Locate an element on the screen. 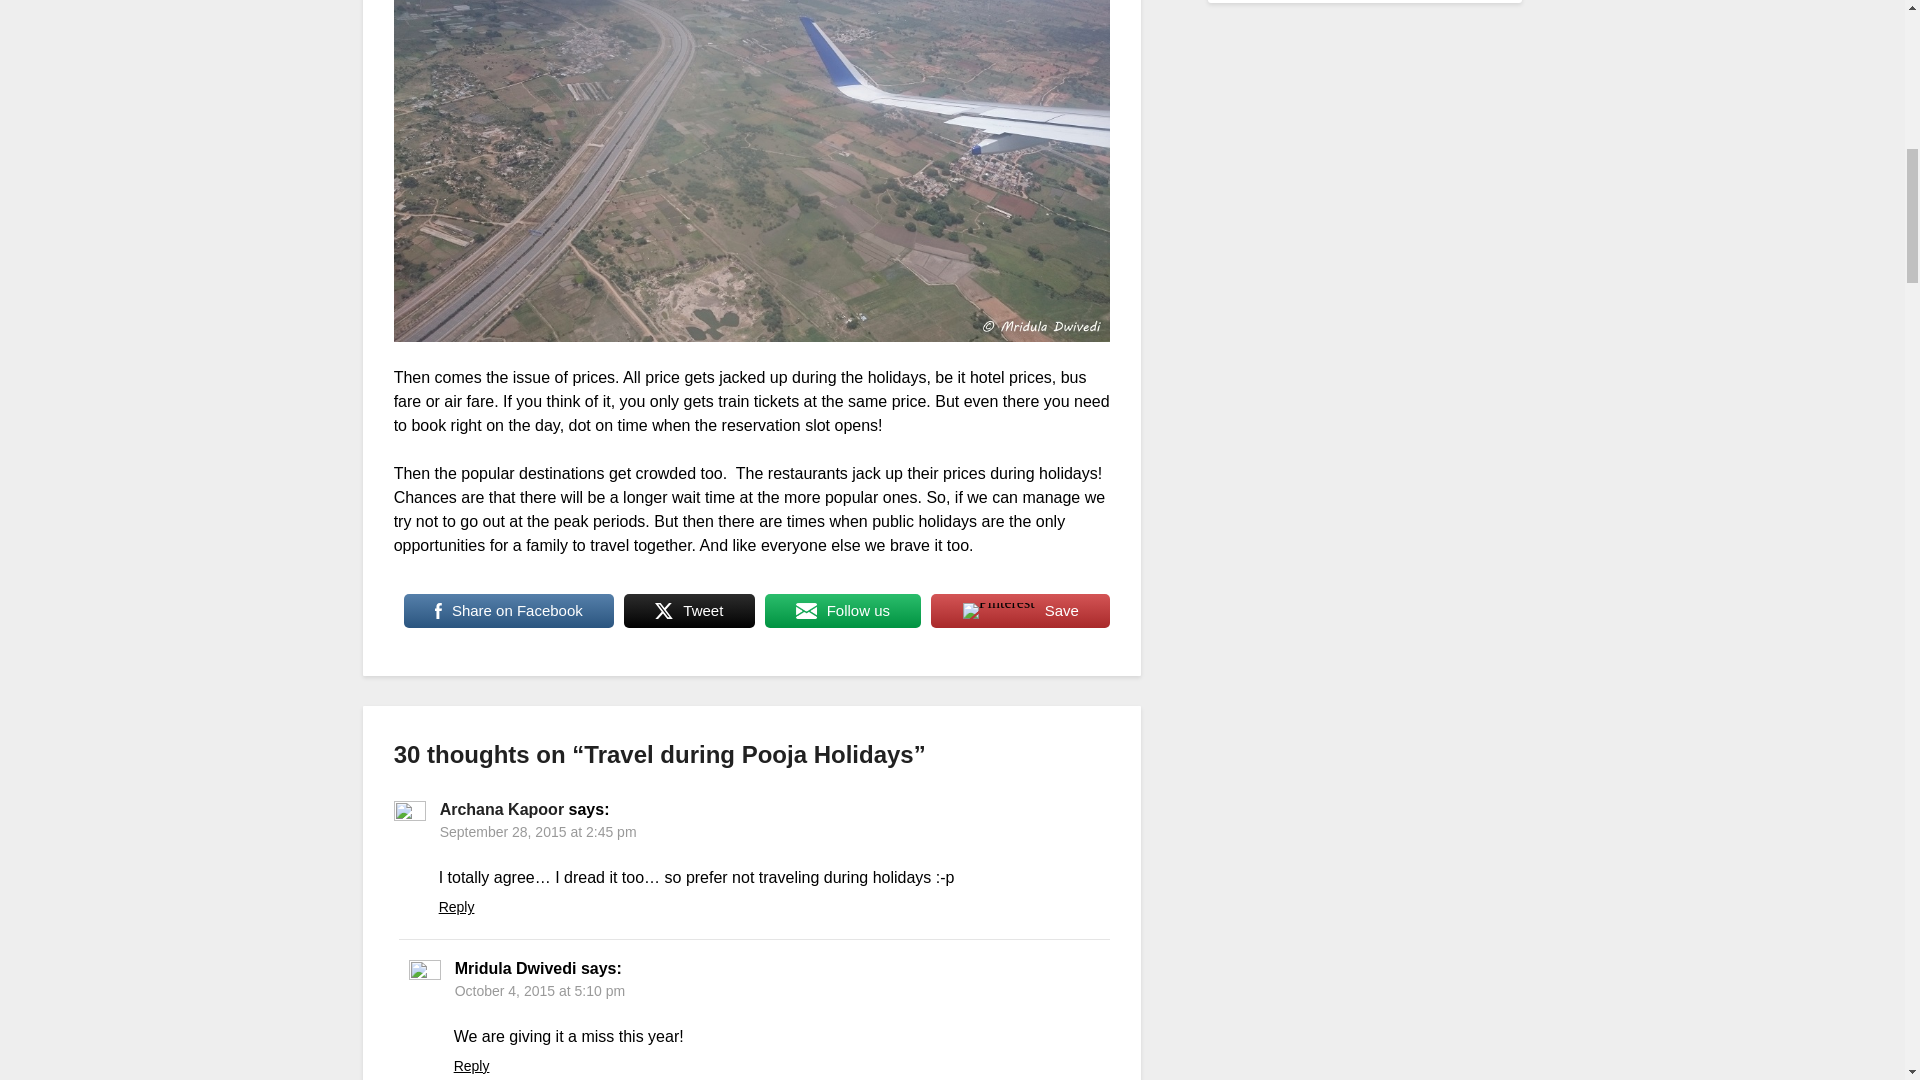  Reply is located at coordinates (471, 1066).